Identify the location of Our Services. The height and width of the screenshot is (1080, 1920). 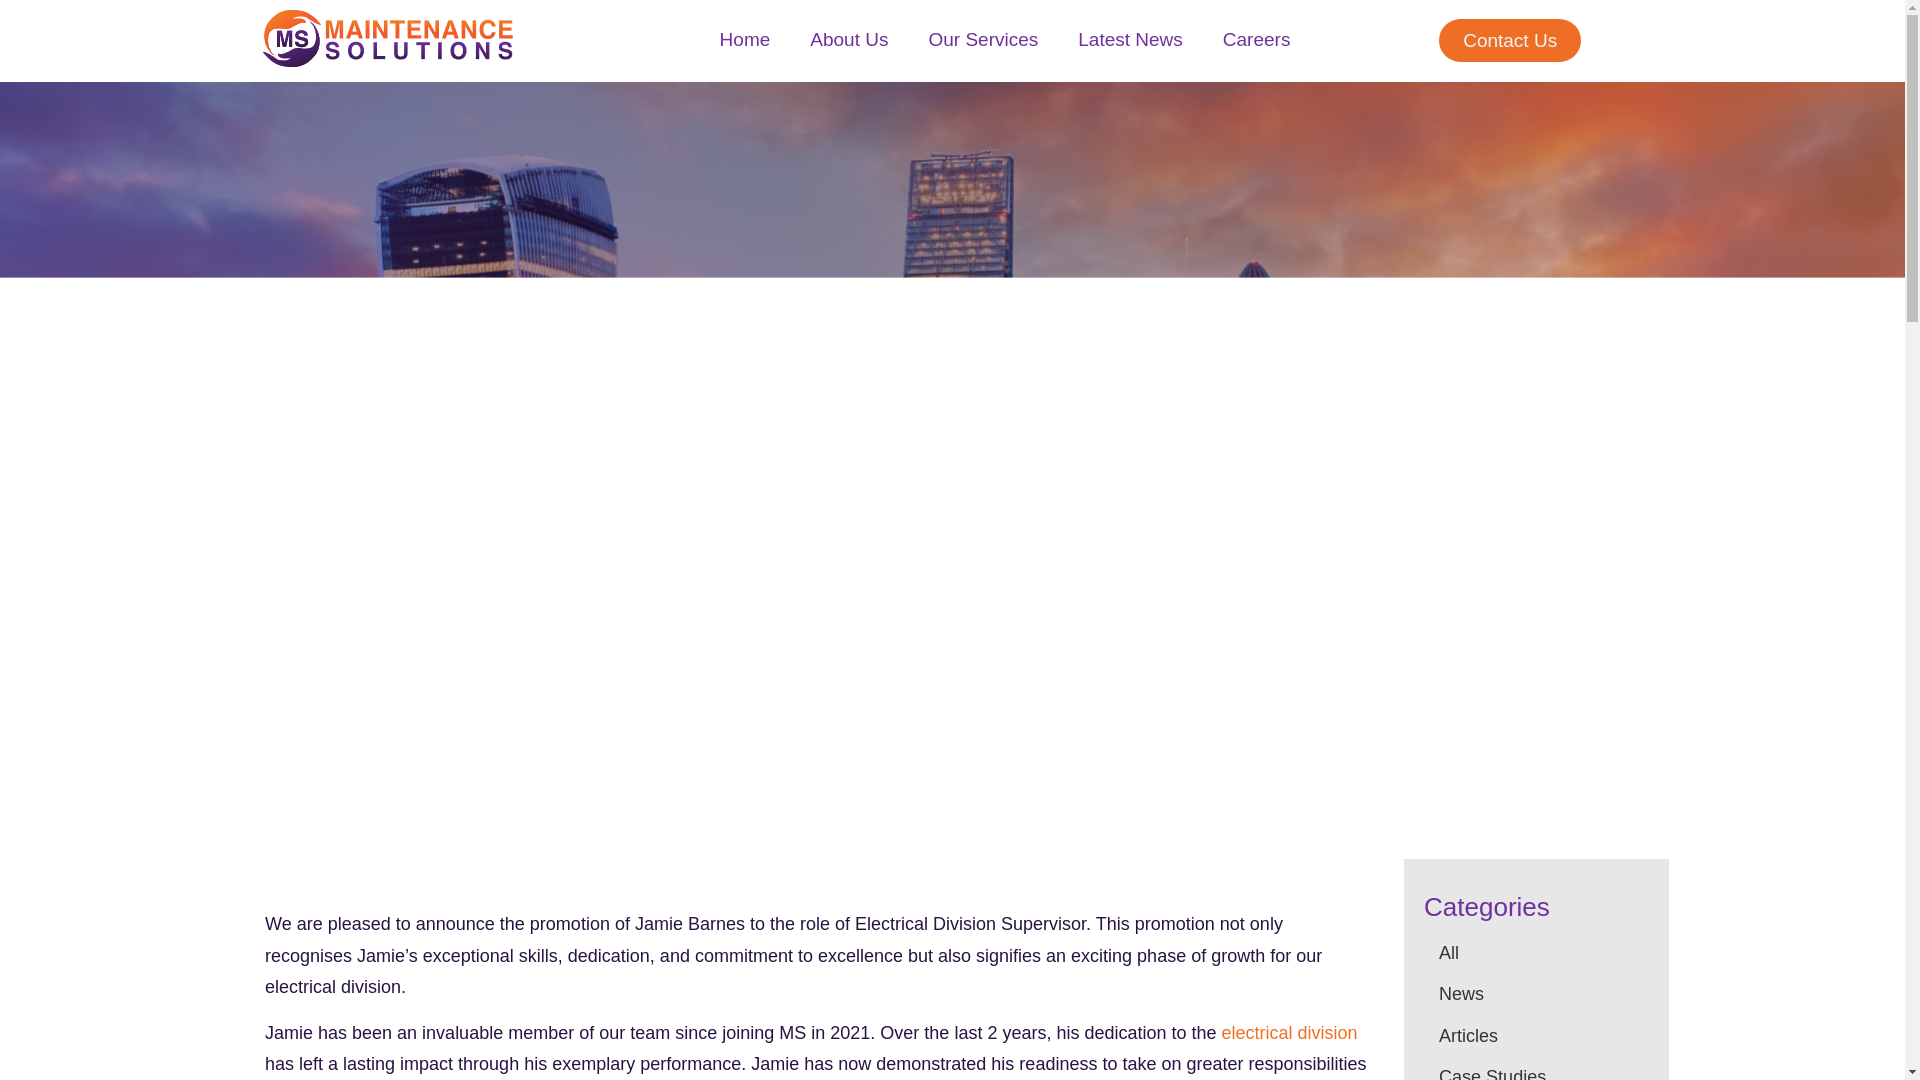
(982, 40).